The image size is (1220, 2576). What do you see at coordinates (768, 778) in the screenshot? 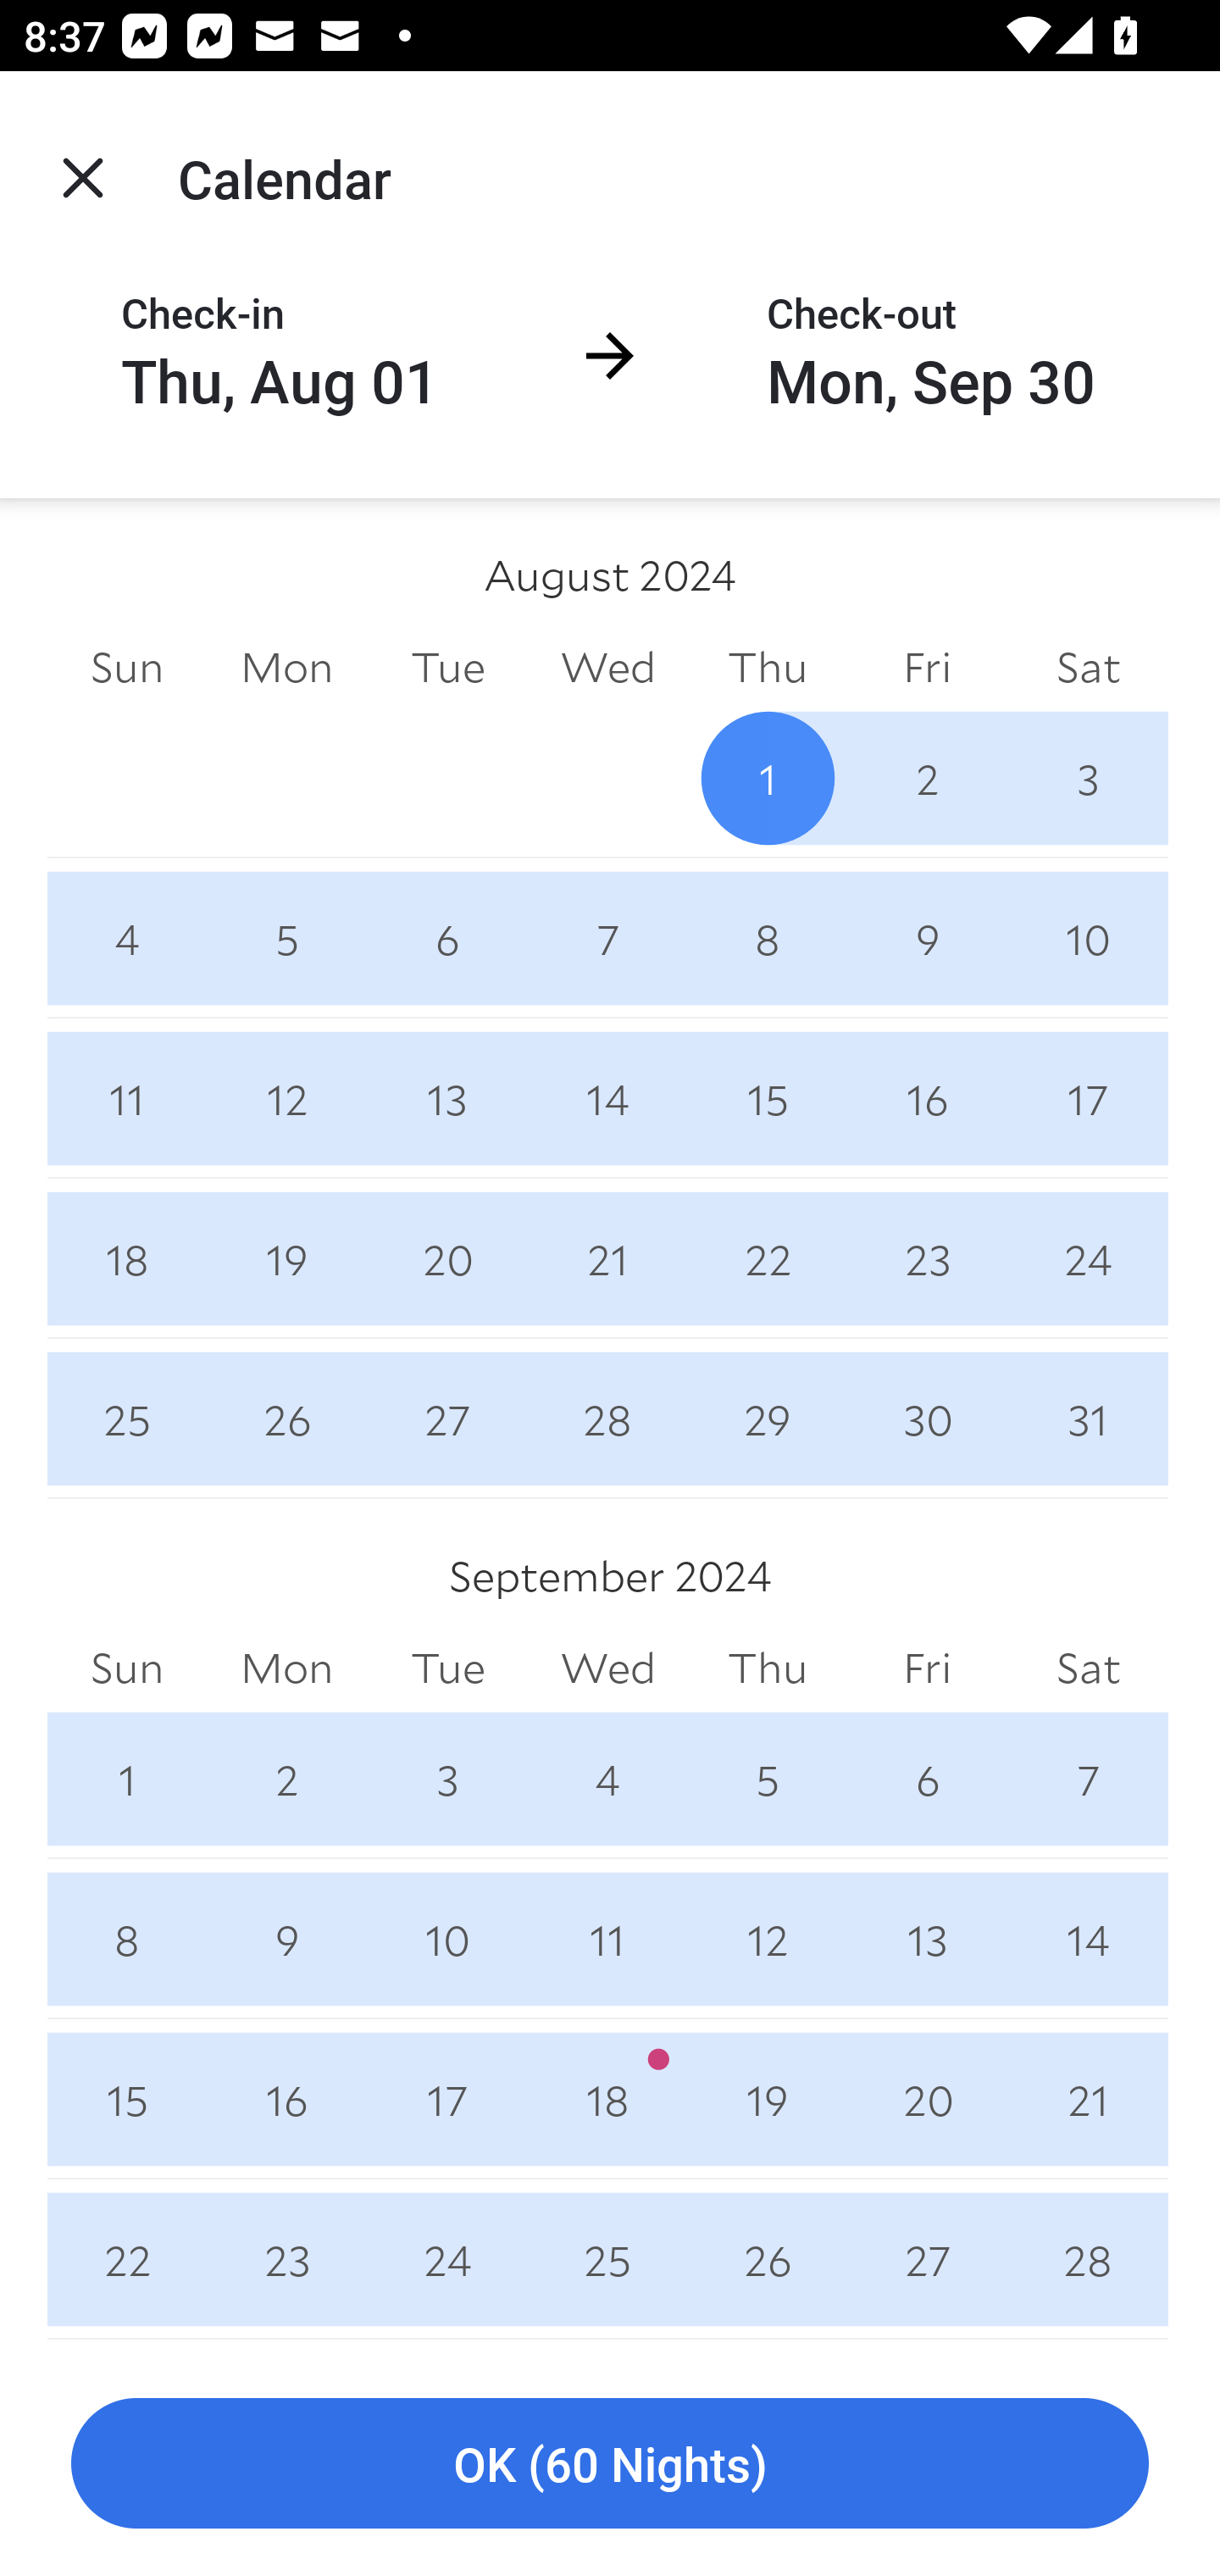
I see `1 1 August 2024` at bounding box center [768, 778].